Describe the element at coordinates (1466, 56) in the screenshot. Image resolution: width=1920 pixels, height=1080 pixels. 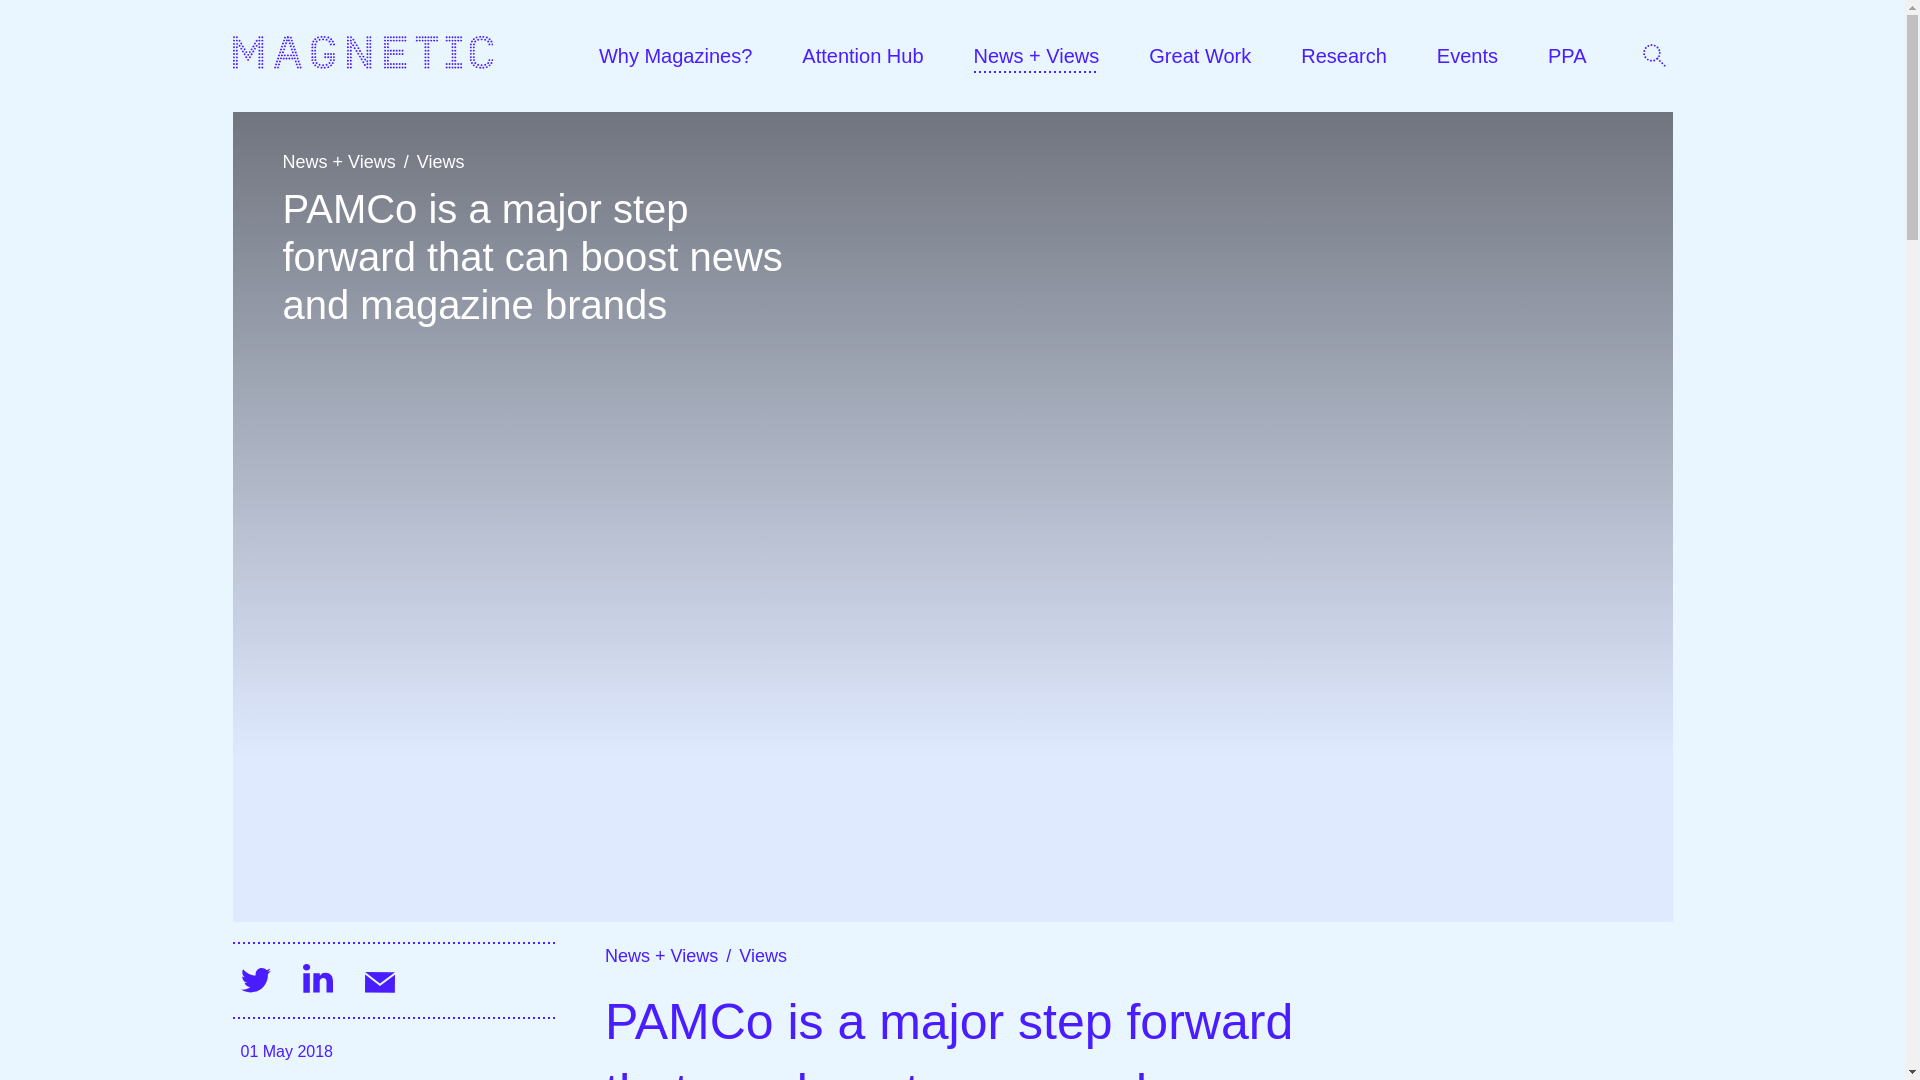
I see `Events` at that location.